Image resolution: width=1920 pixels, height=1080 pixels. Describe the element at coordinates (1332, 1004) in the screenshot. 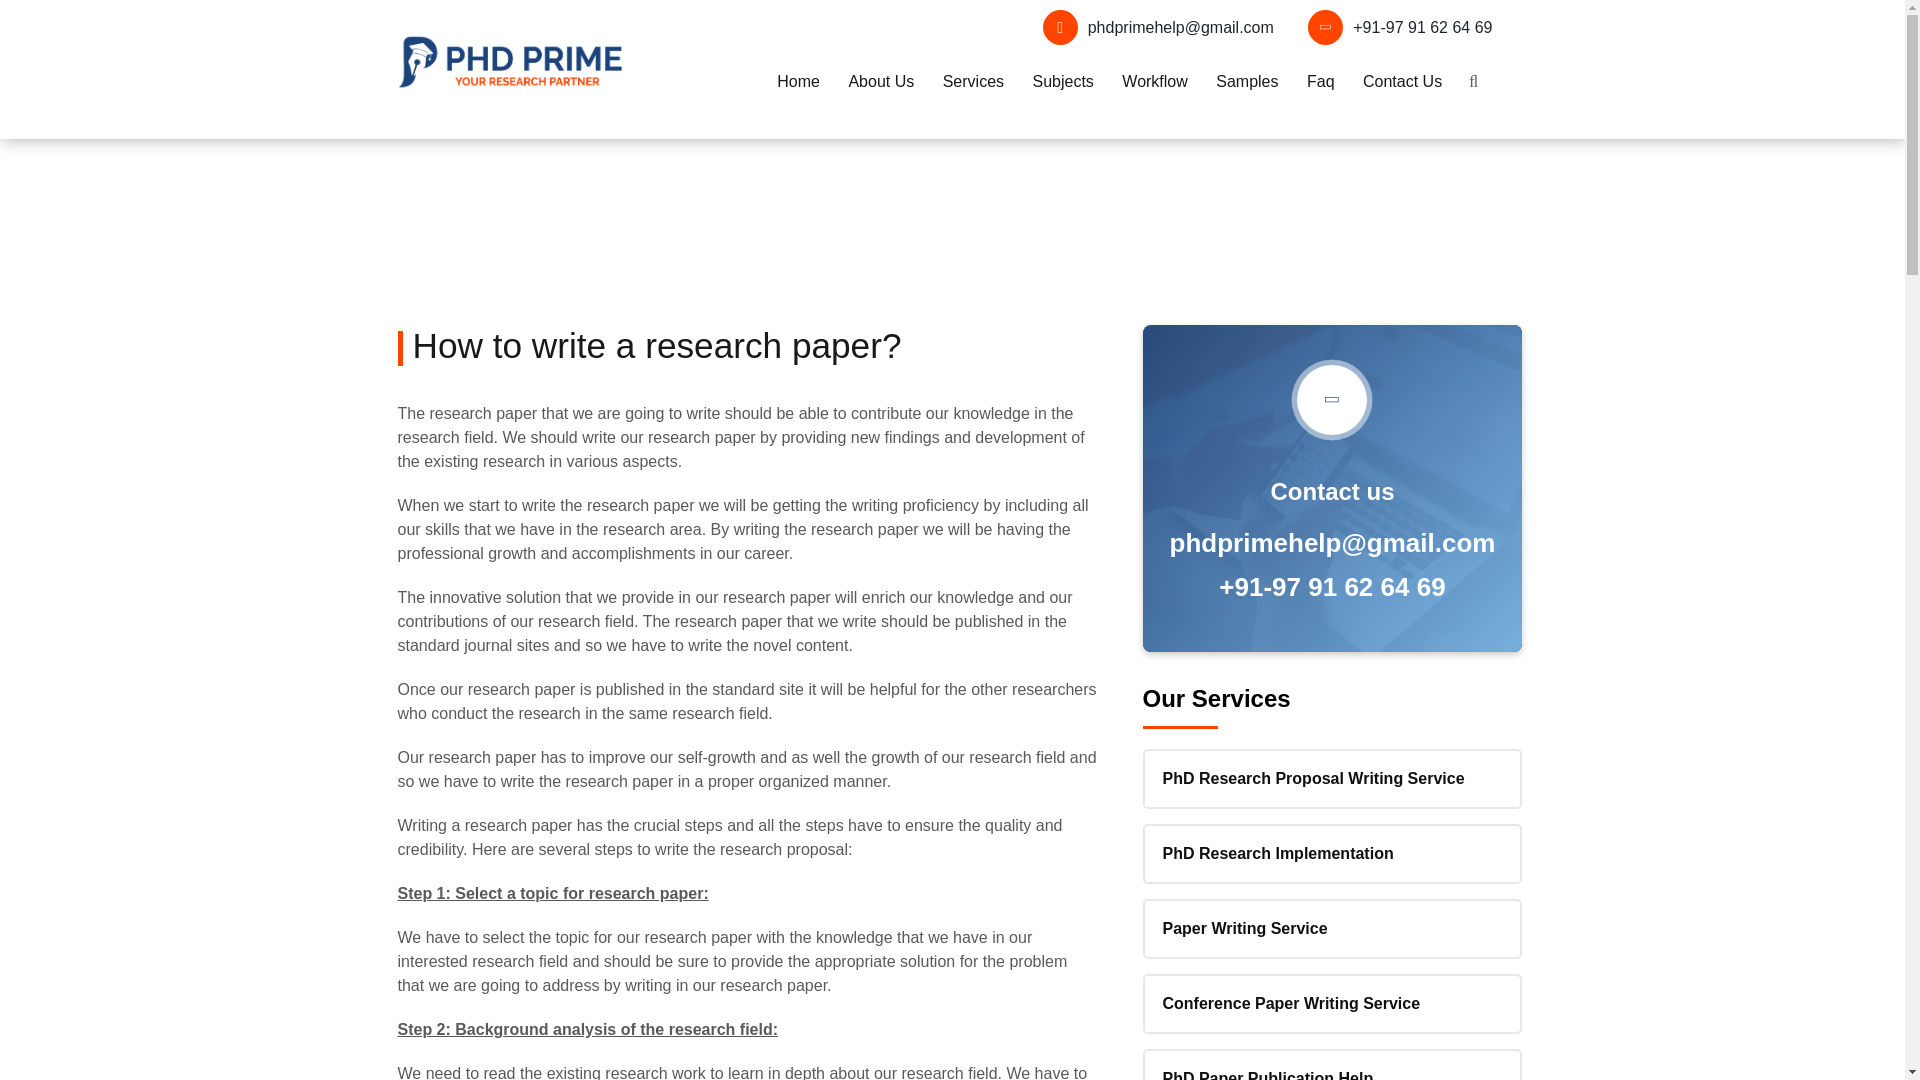

I see `Conference Paper Writing Service` at that location.